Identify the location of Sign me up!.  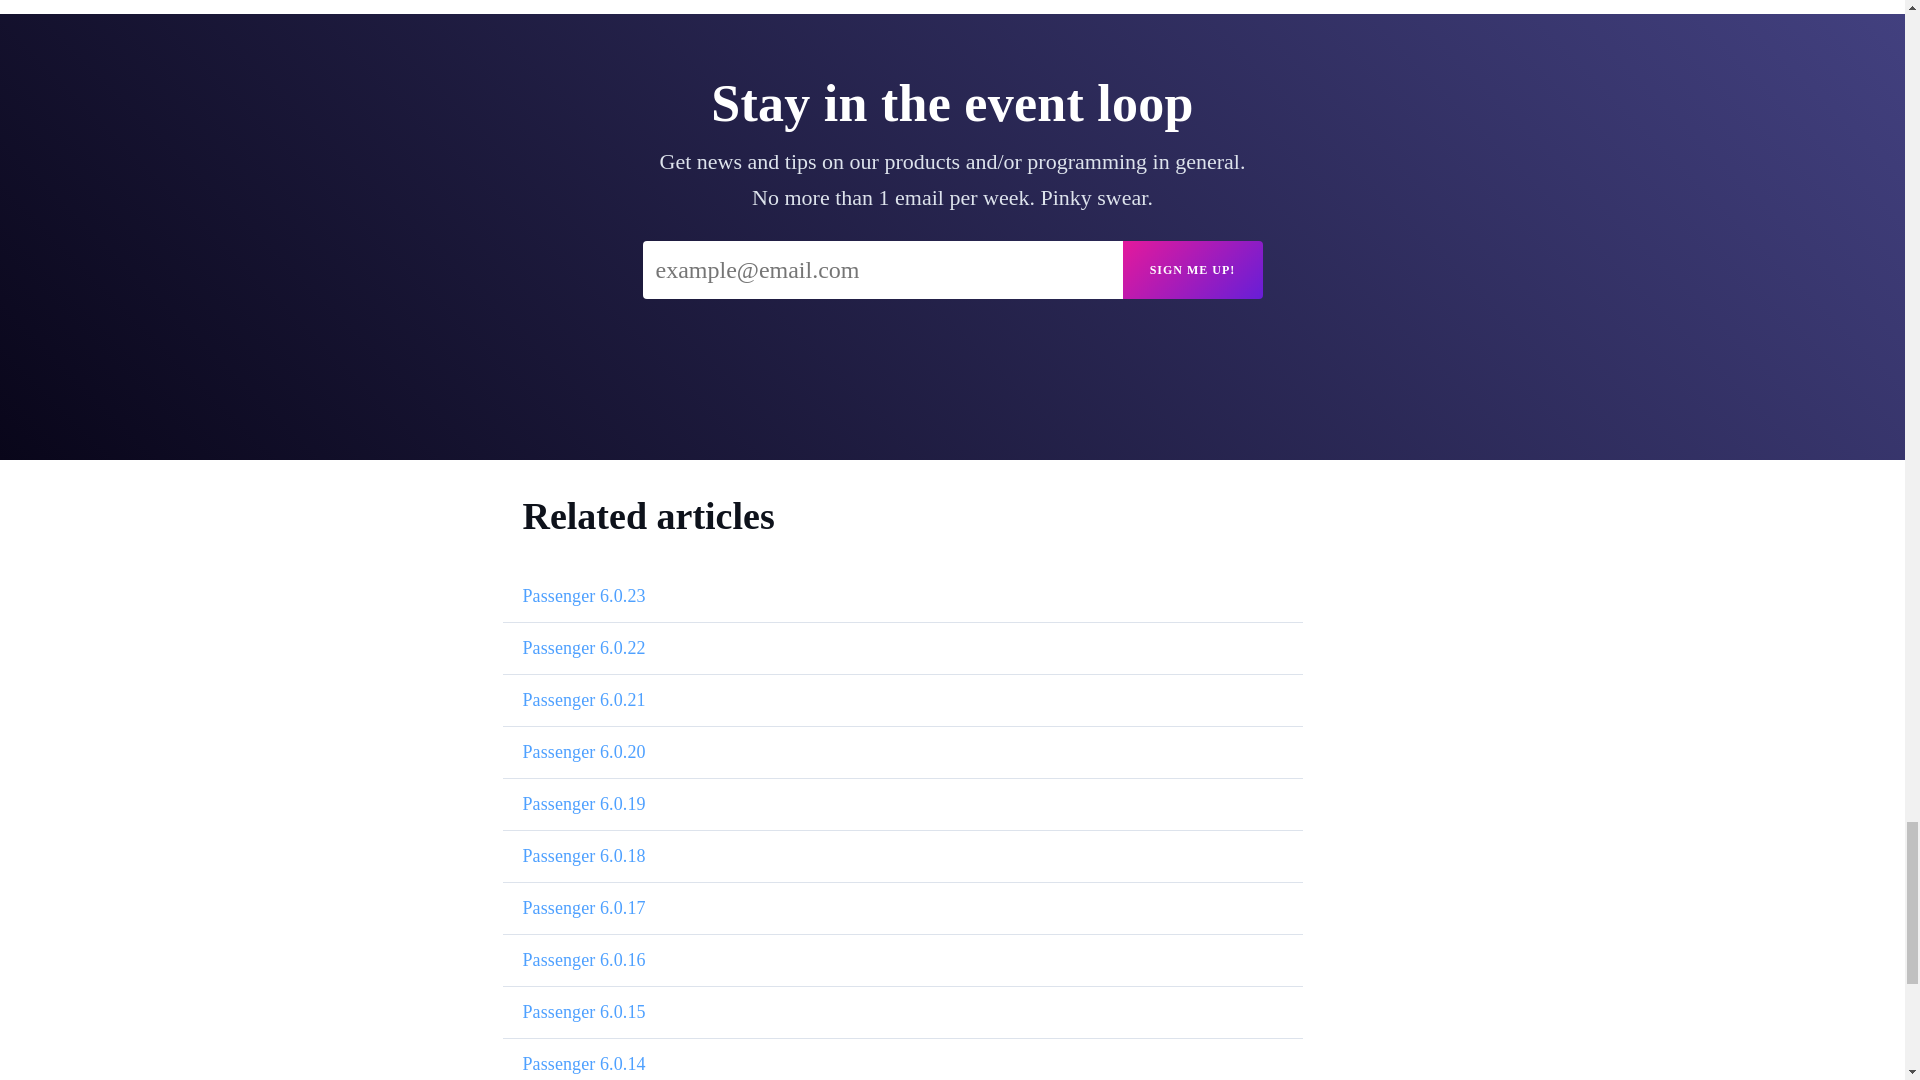
(1191, 270).